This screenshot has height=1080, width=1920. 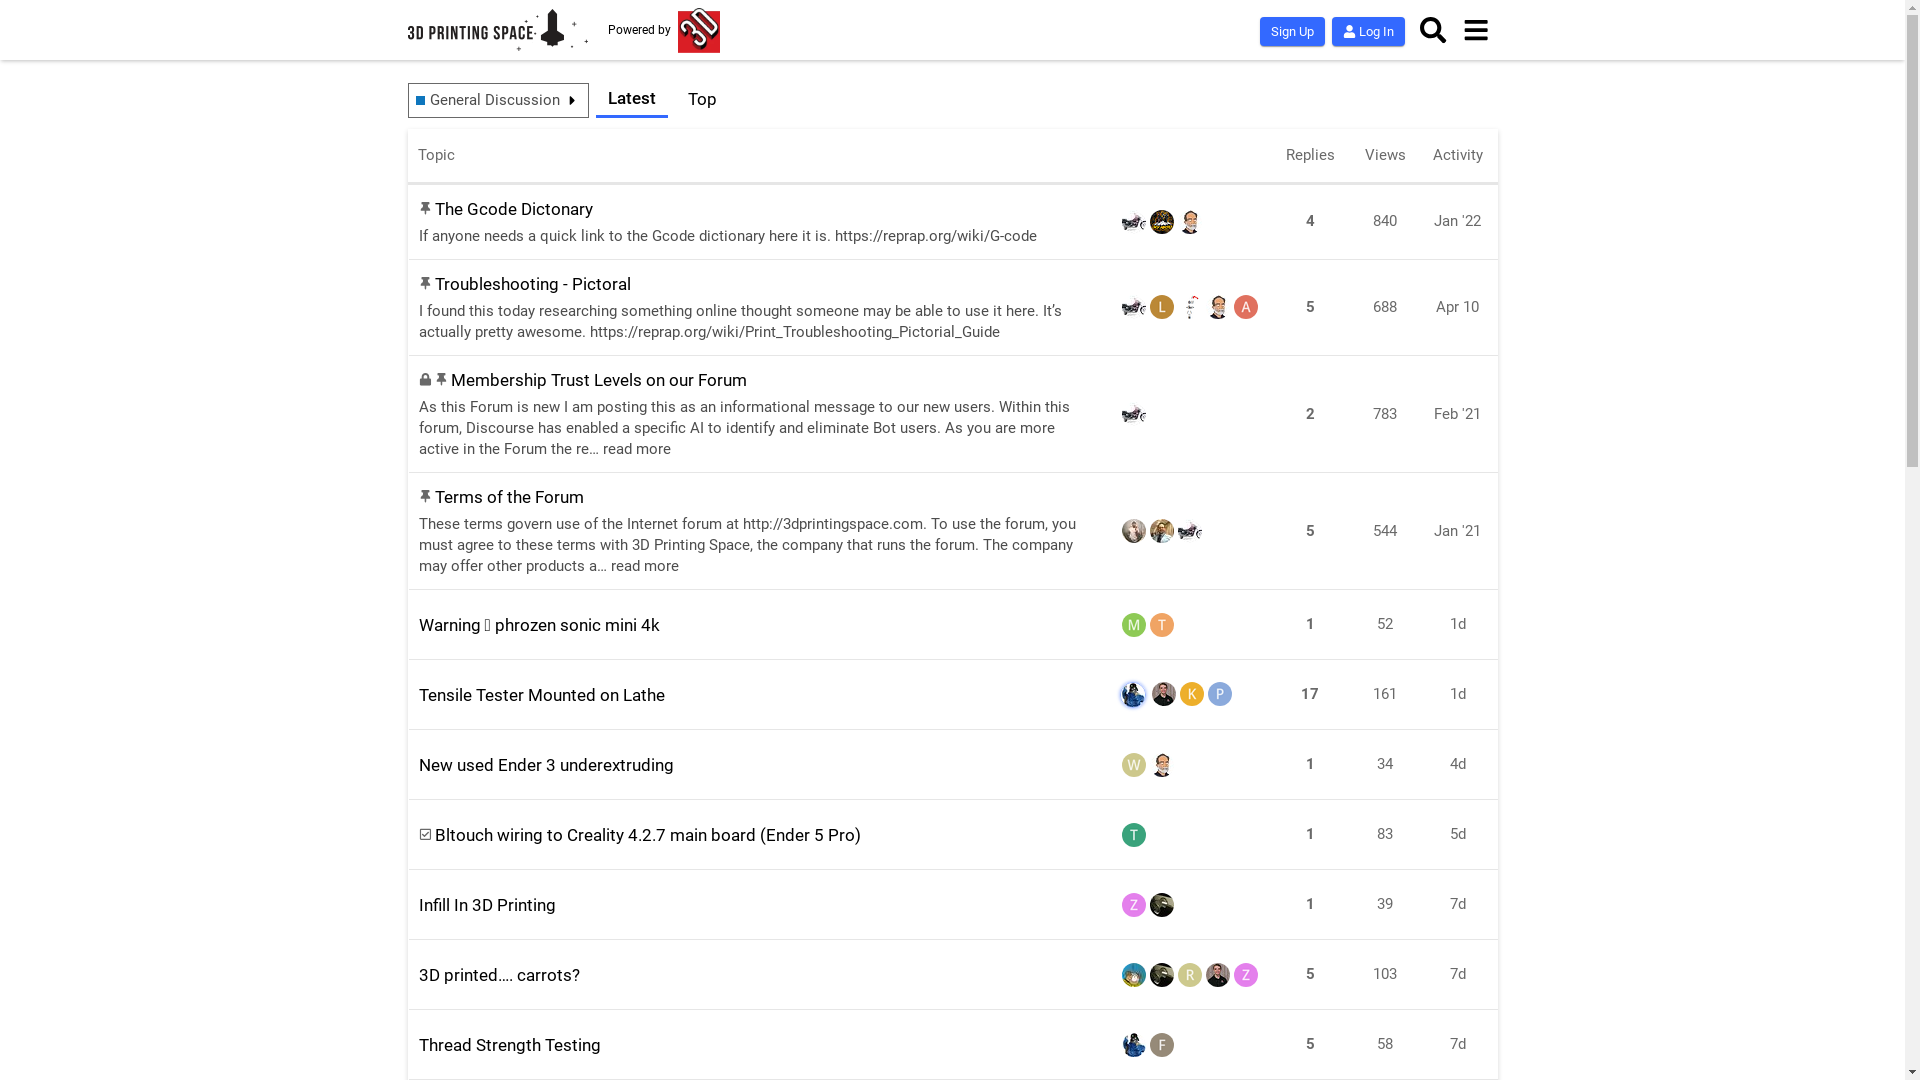 What do you see at coordinates (509, 1045) in the screenshot?
I see `Thread Strength Testing` at bounding box center [509, 1045].